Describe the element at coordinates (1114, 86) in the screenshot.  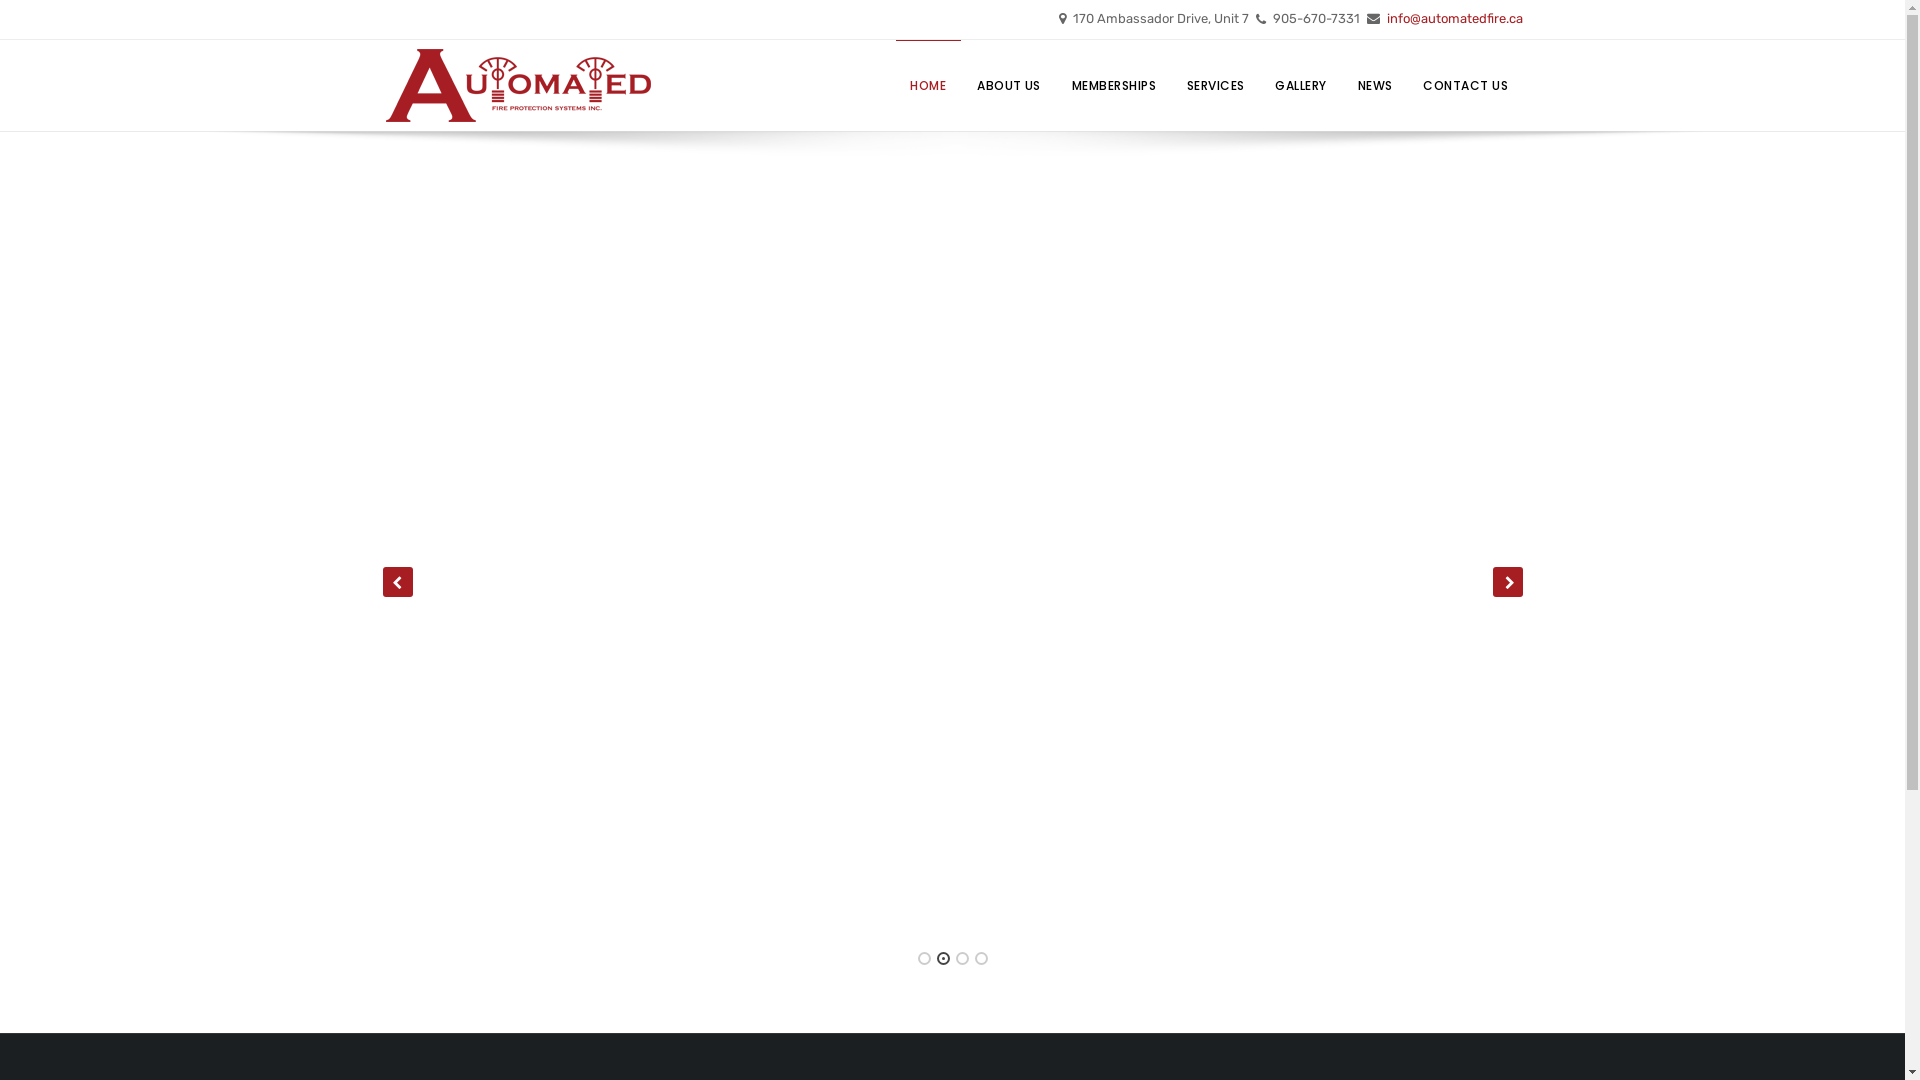
I see `MEMBERSHIPS` at that location.